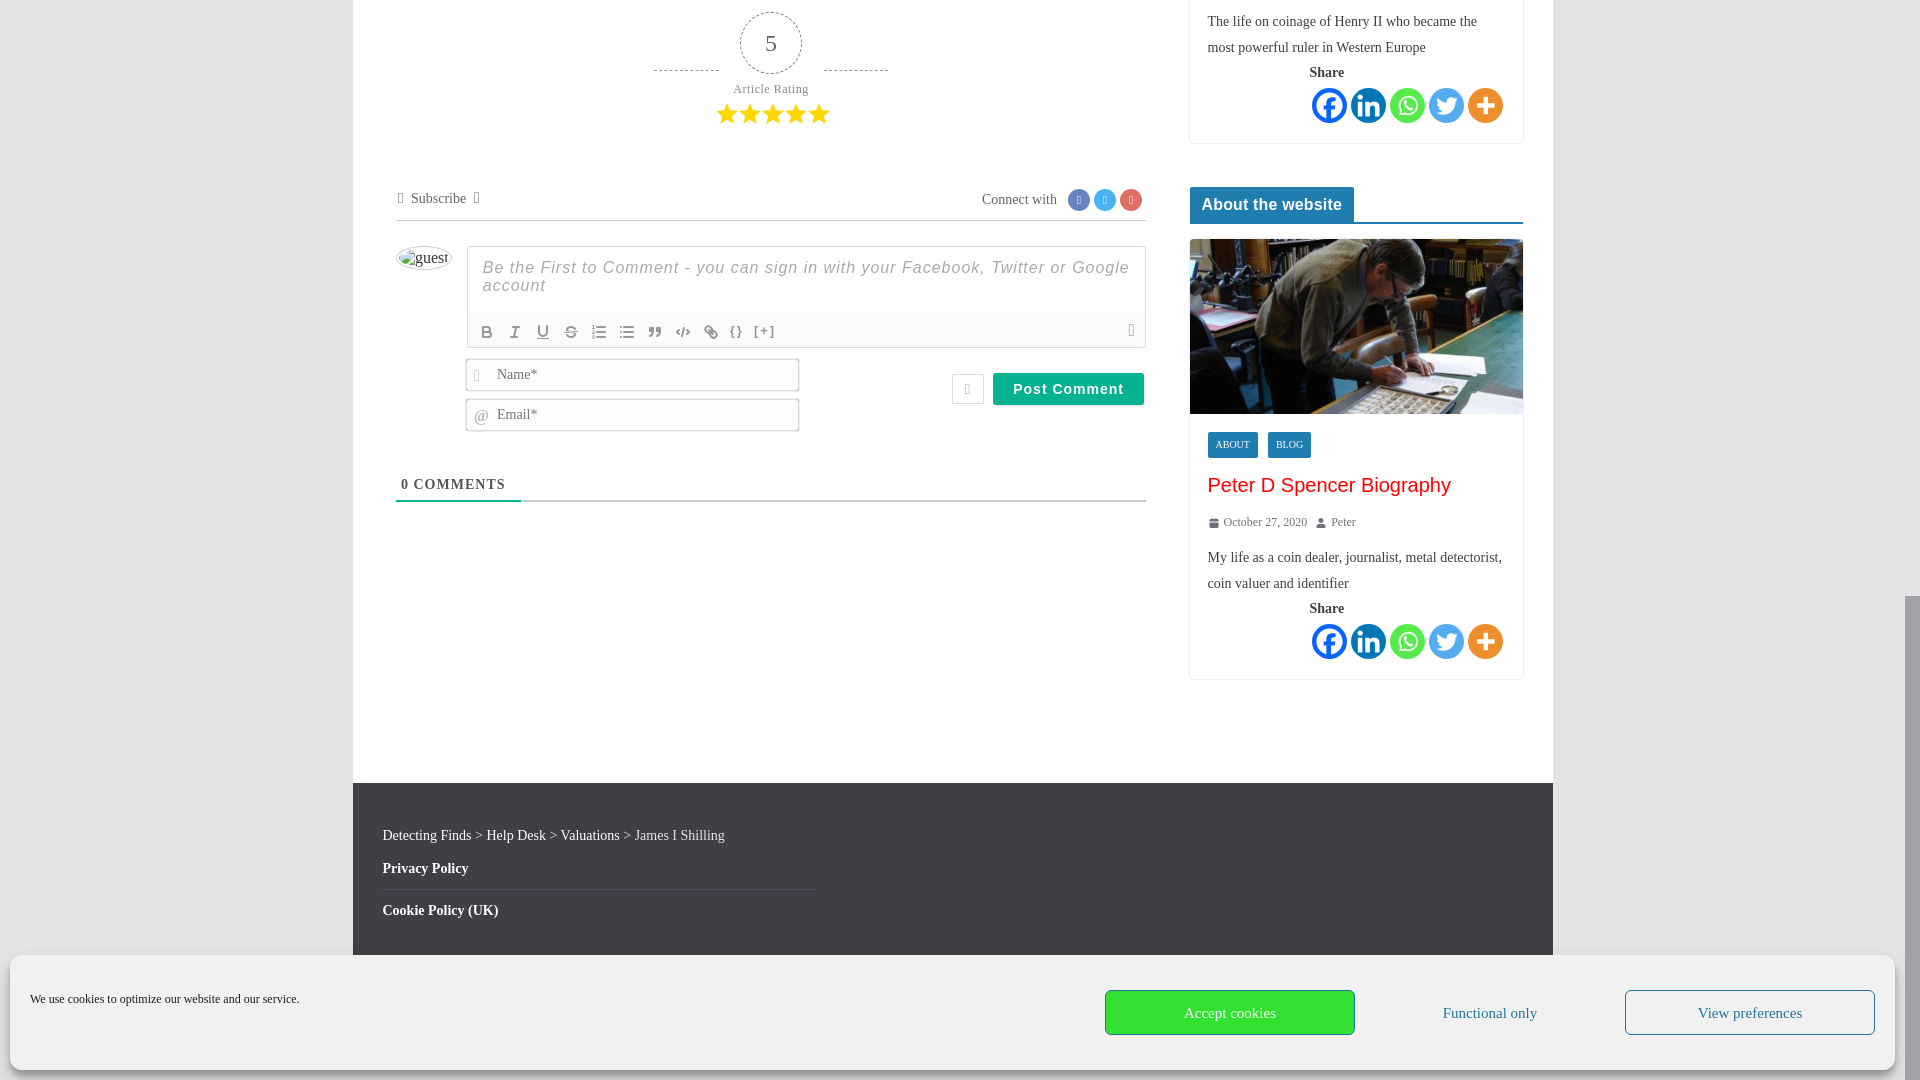 Image resolution: width=1920 pixels, height=1080 pixels. I want to click on Italic, so click(515, 332).